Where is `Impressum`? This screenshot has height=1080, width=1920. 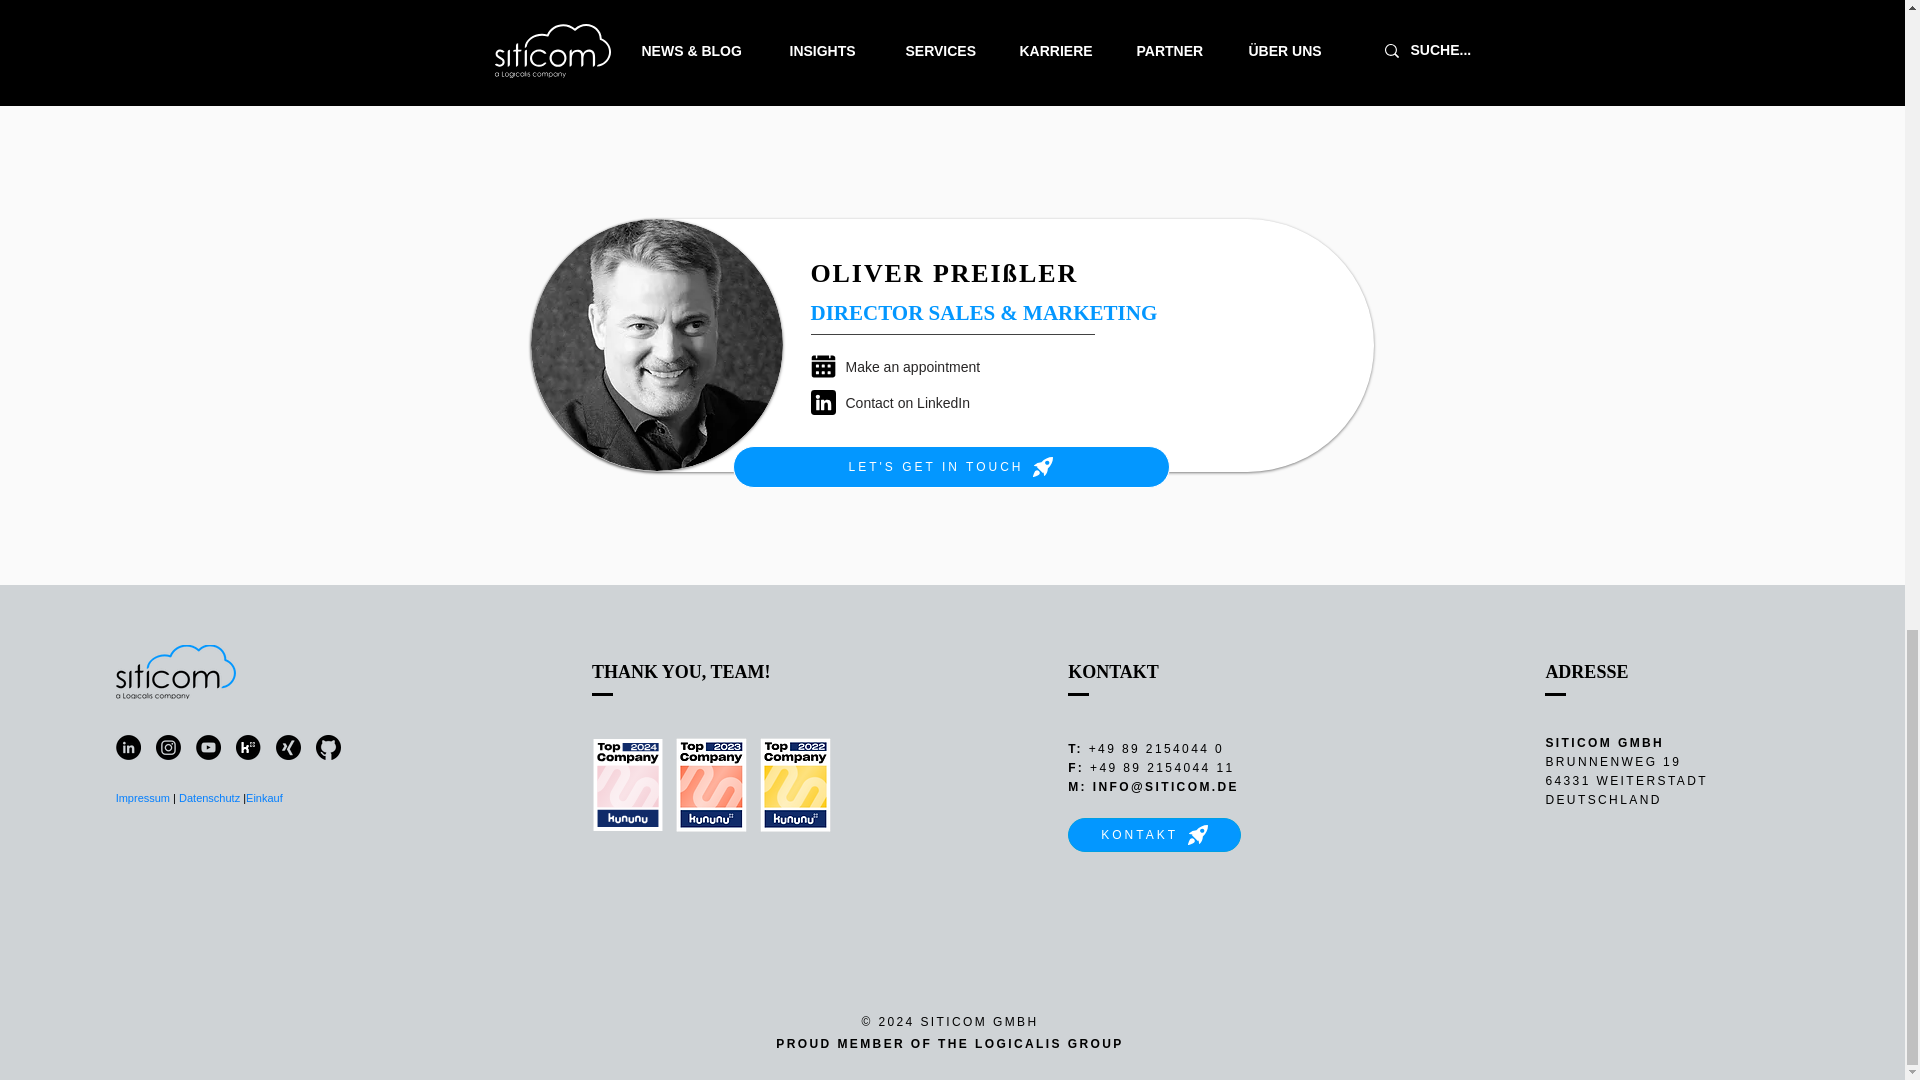
Impressum is located at coordinates (142, 797).